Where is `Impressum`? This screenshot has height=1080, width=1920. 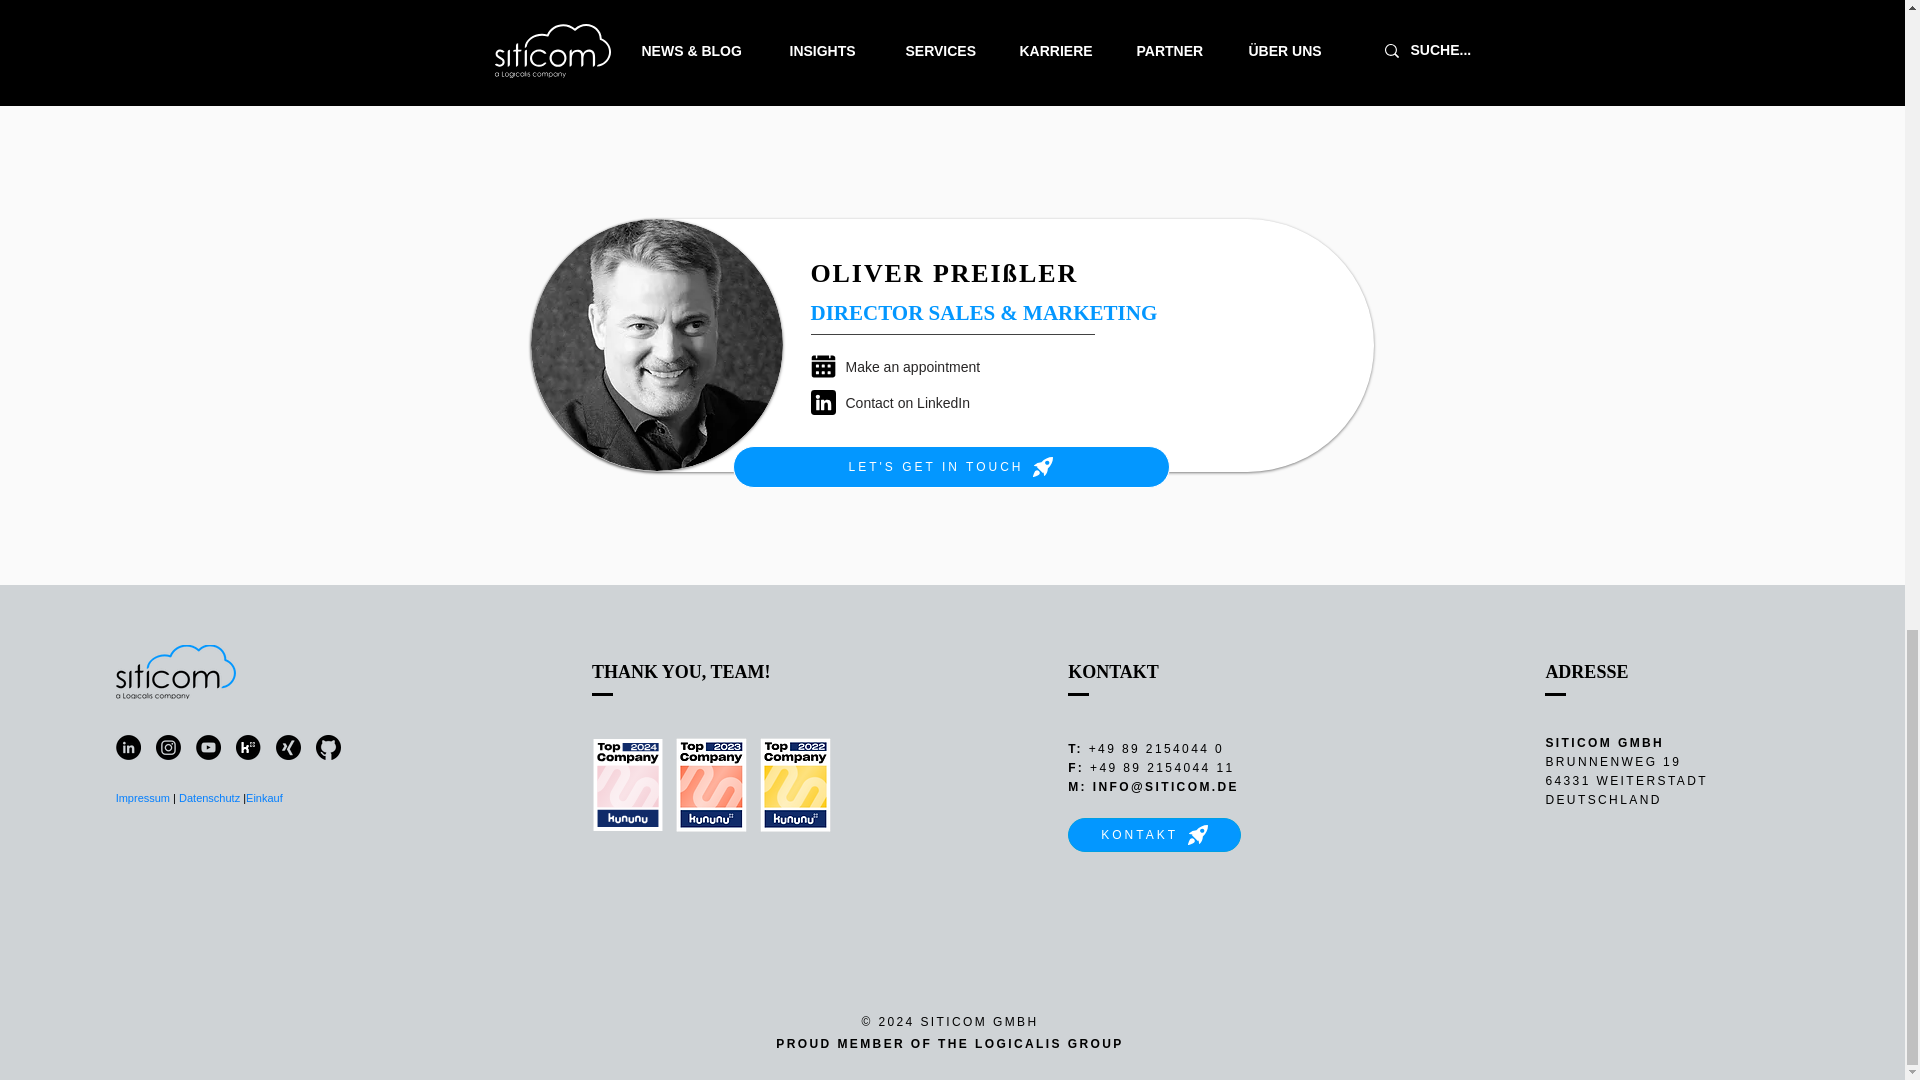
Impressum is located at coordinates (142, 797).